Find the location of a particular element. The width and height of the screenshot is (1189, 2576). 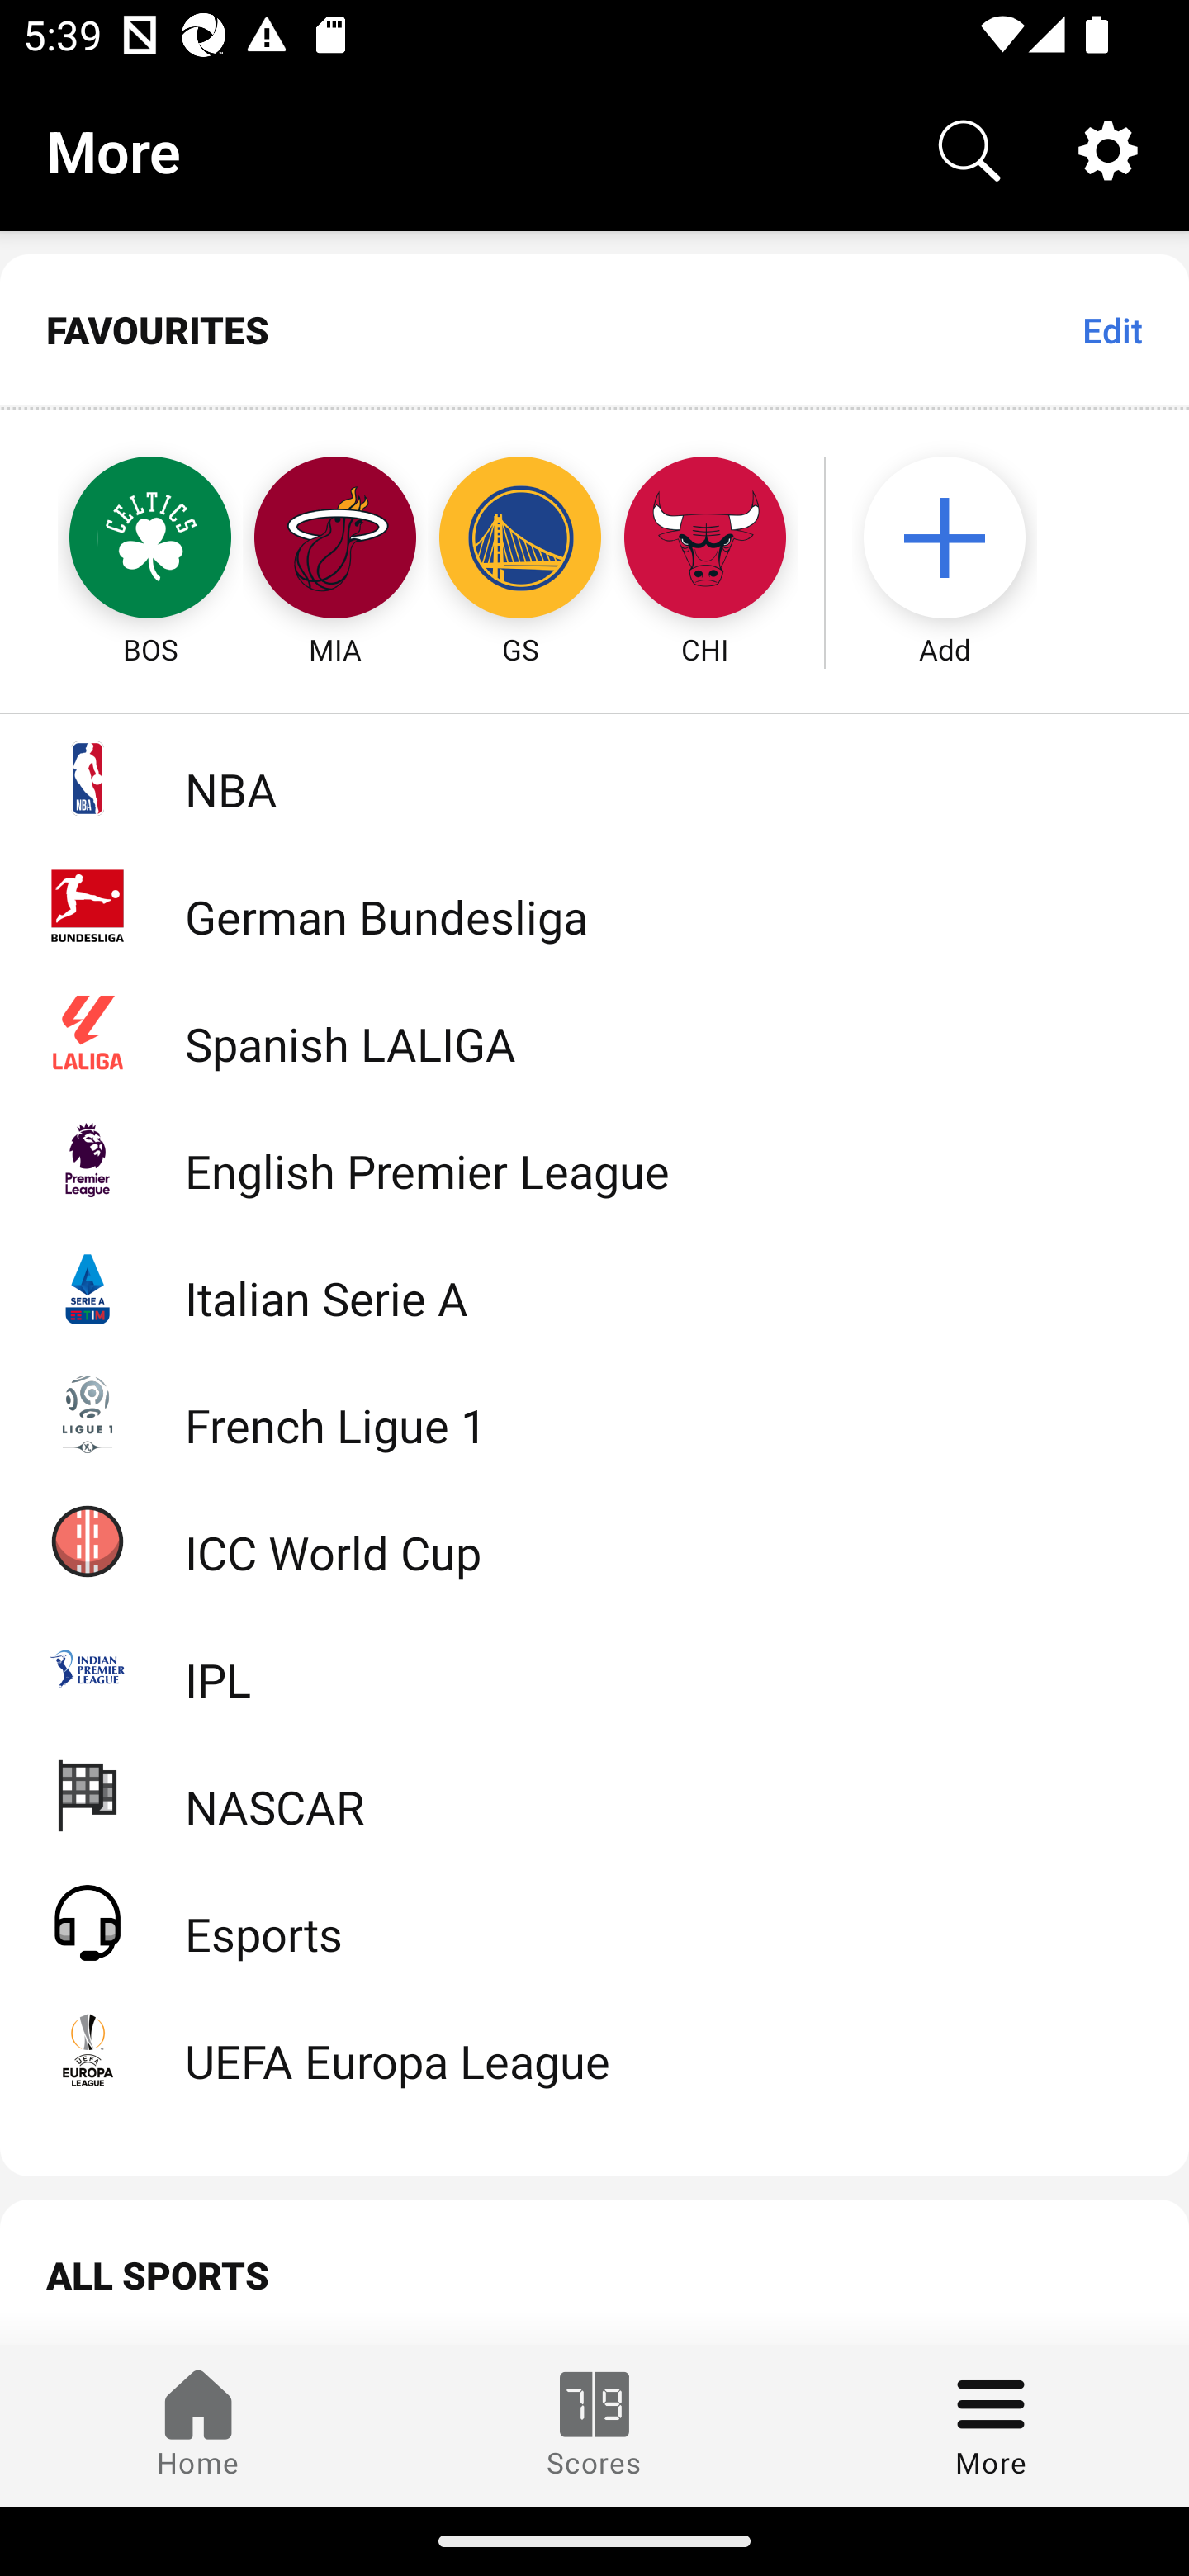

BOS Boston Celtics is located at coordinates (121, 540).